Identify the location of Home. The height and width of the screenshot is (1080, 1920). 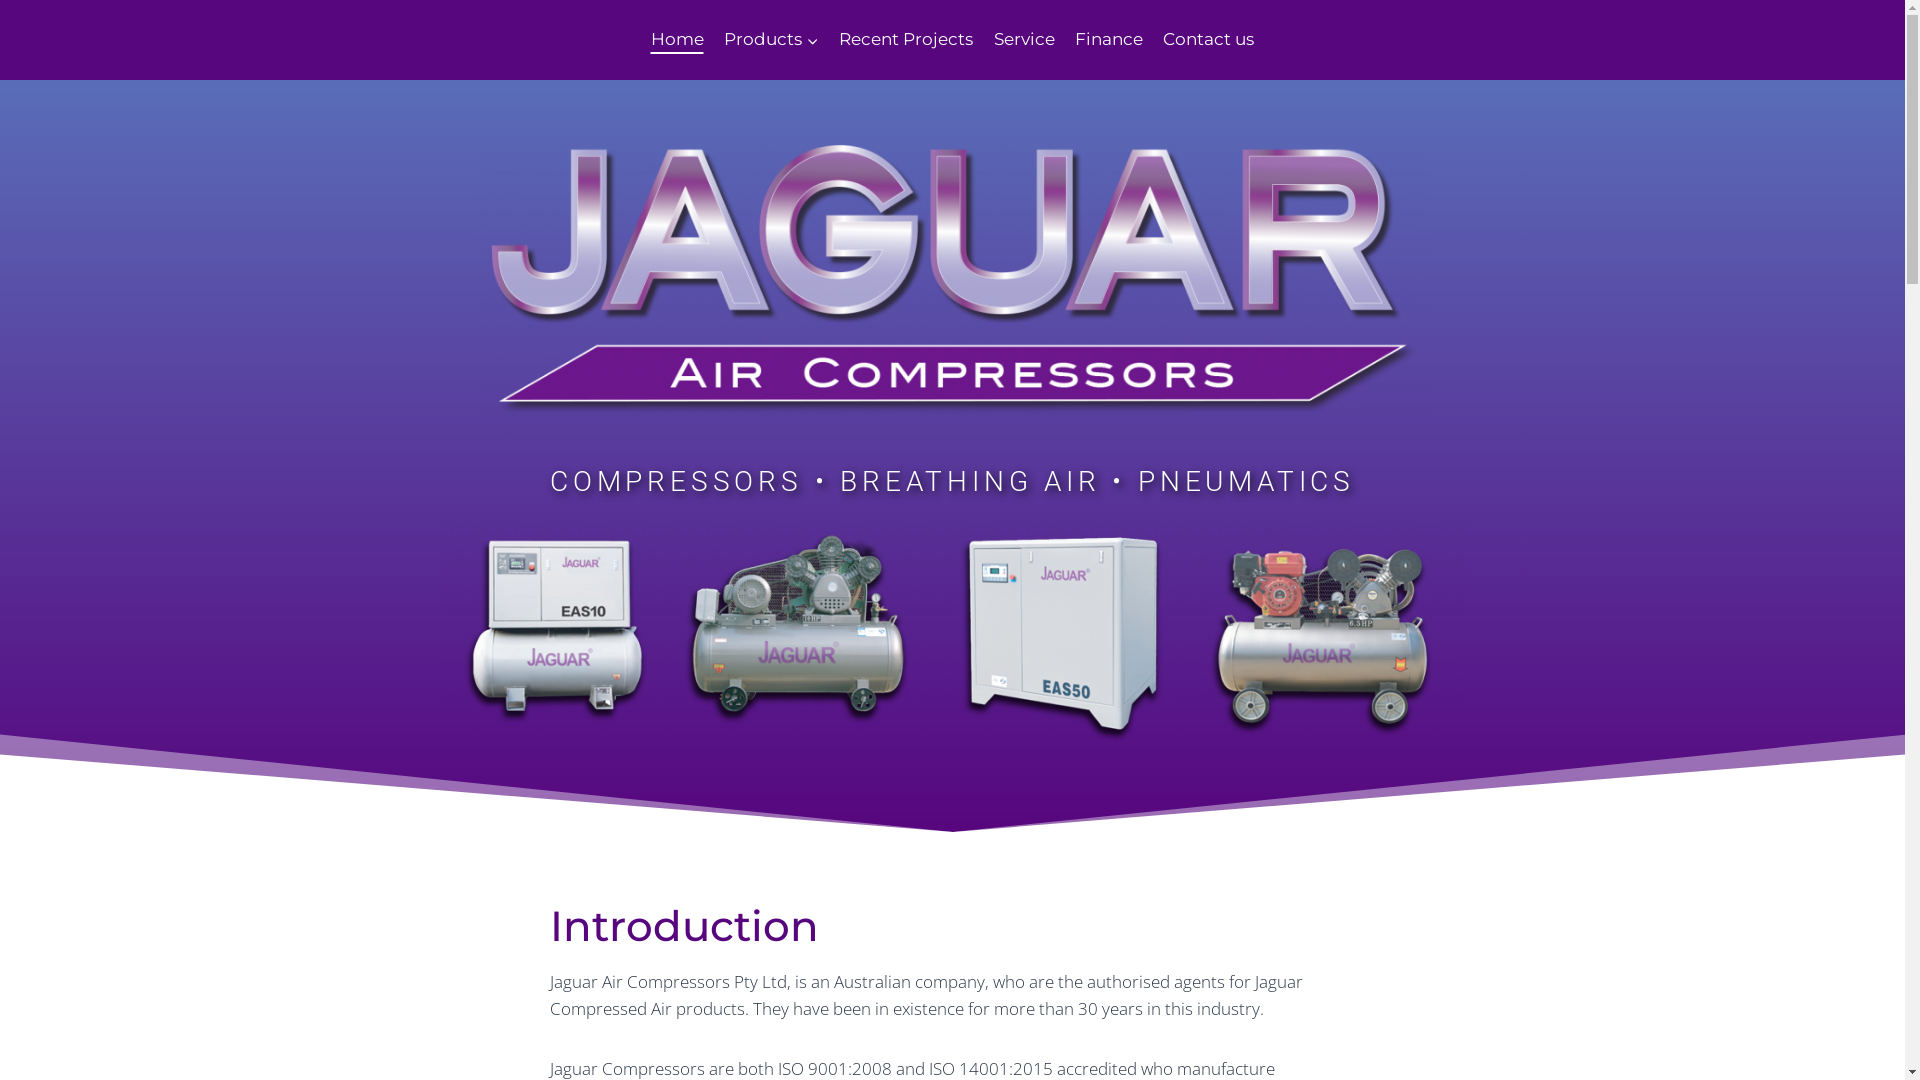
(676, 40).